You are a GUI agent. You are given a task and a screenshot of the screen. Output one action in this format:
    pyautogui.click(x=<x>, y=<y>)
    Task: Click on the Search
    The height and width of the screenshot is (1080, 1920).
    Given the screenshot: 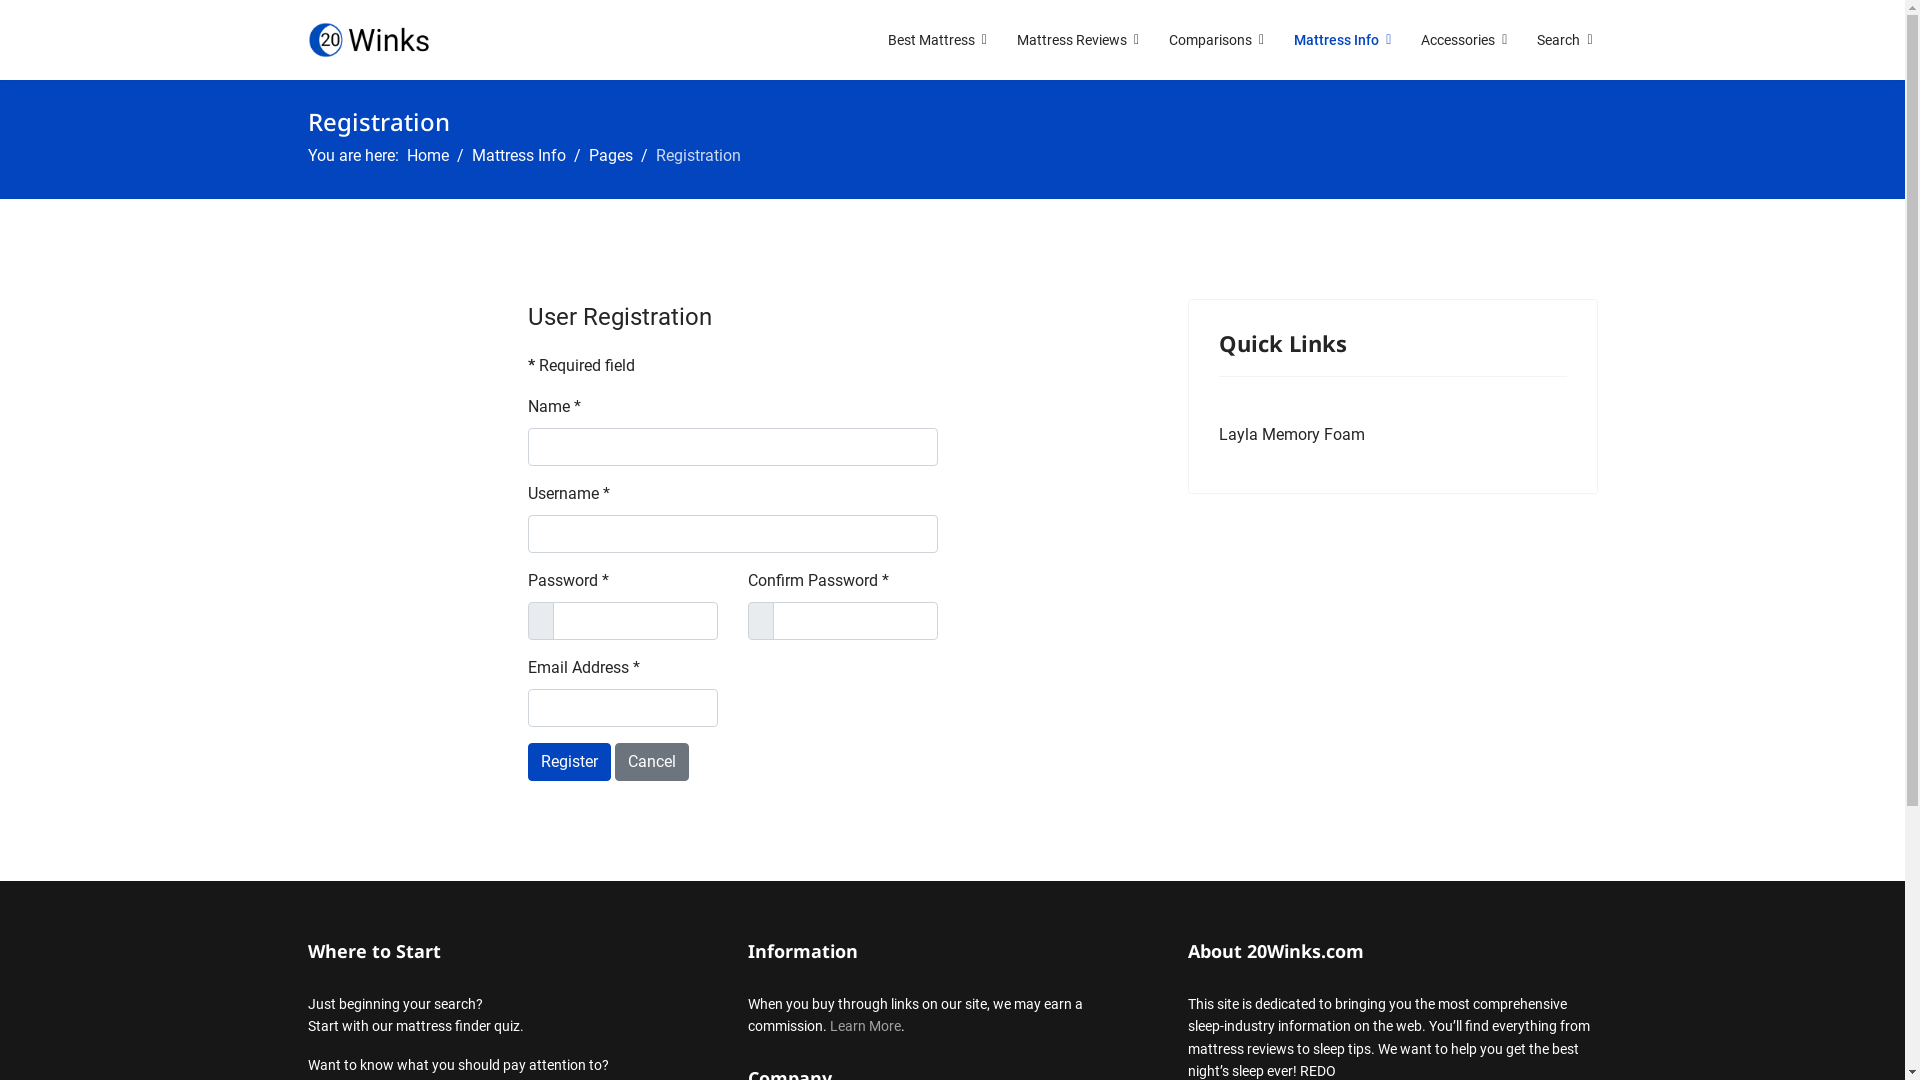 What is the action you would take?
    pyautogui.click(x=1557, y=40)
    